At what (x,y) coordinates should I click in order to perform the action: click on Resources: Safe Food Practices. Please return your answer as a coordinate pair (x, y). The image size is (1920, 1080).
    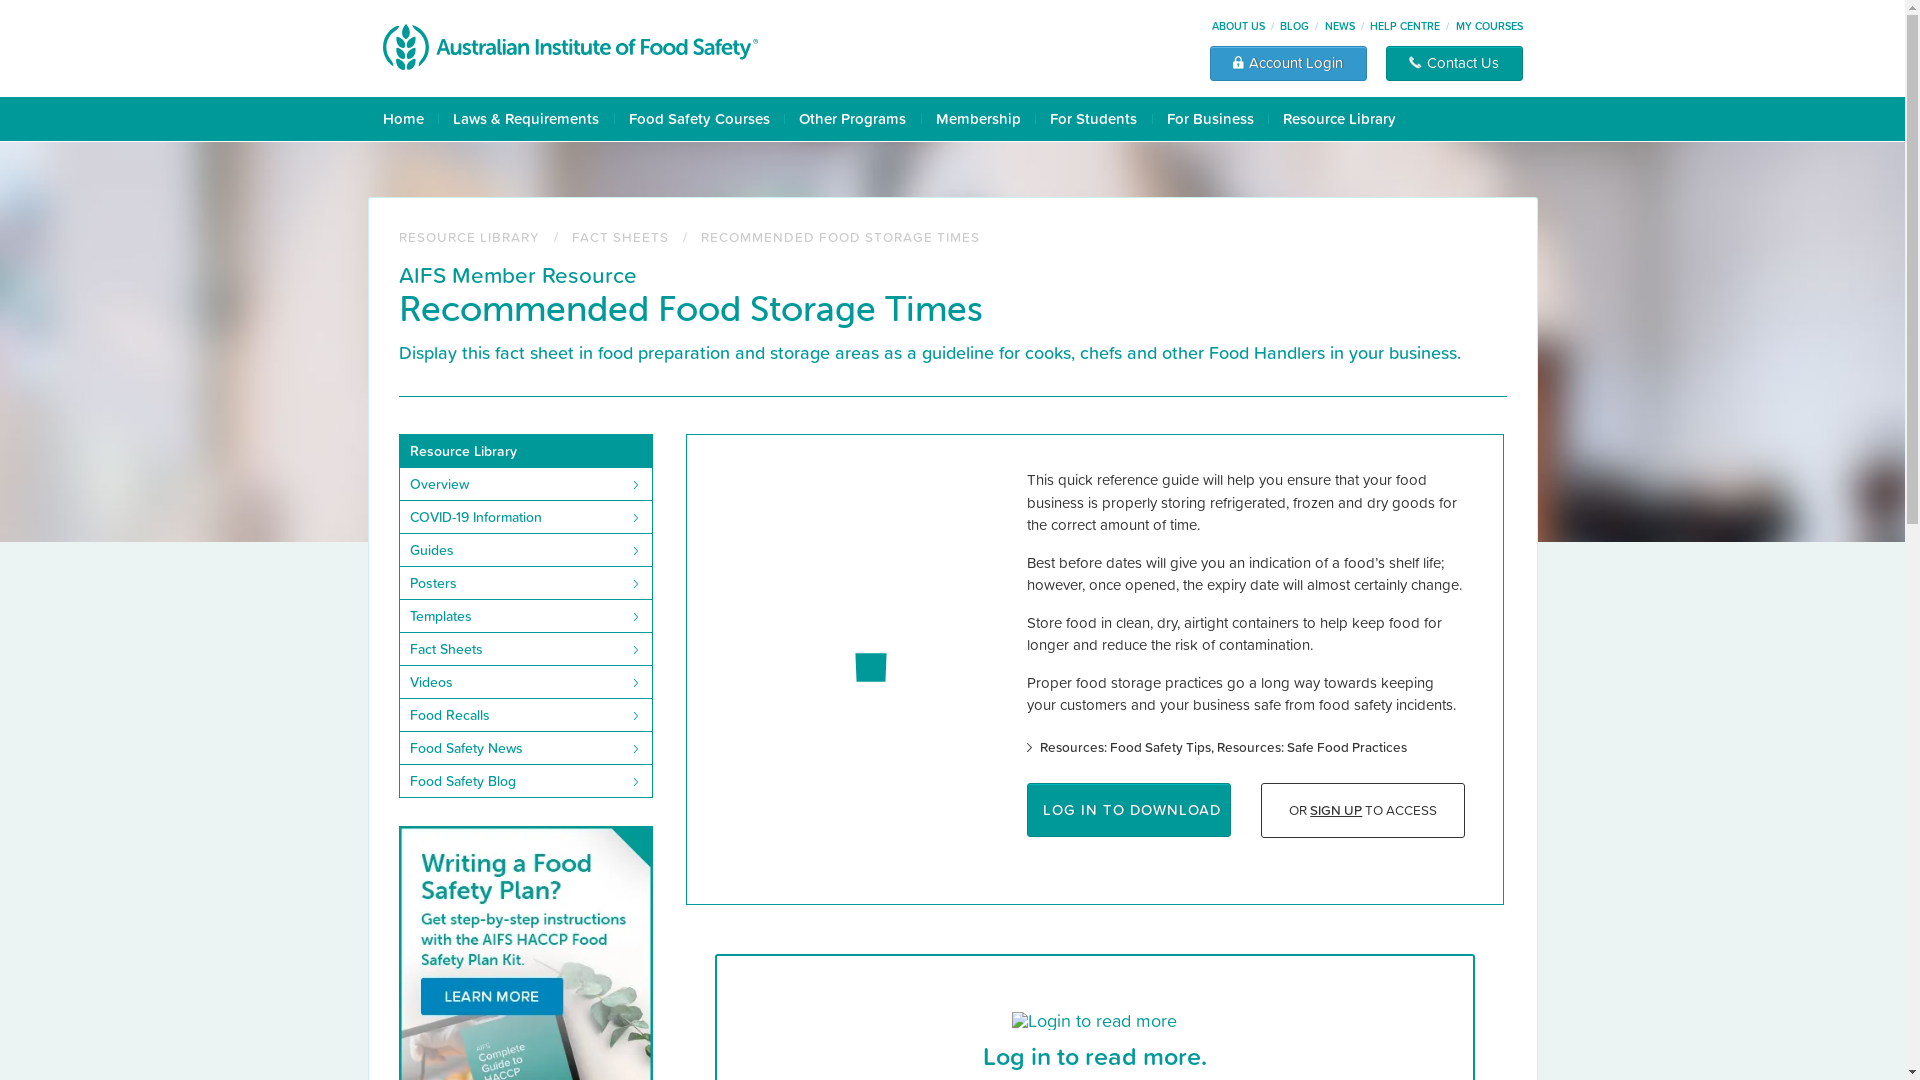
    Looking at the image, I should click on (1312, 747).